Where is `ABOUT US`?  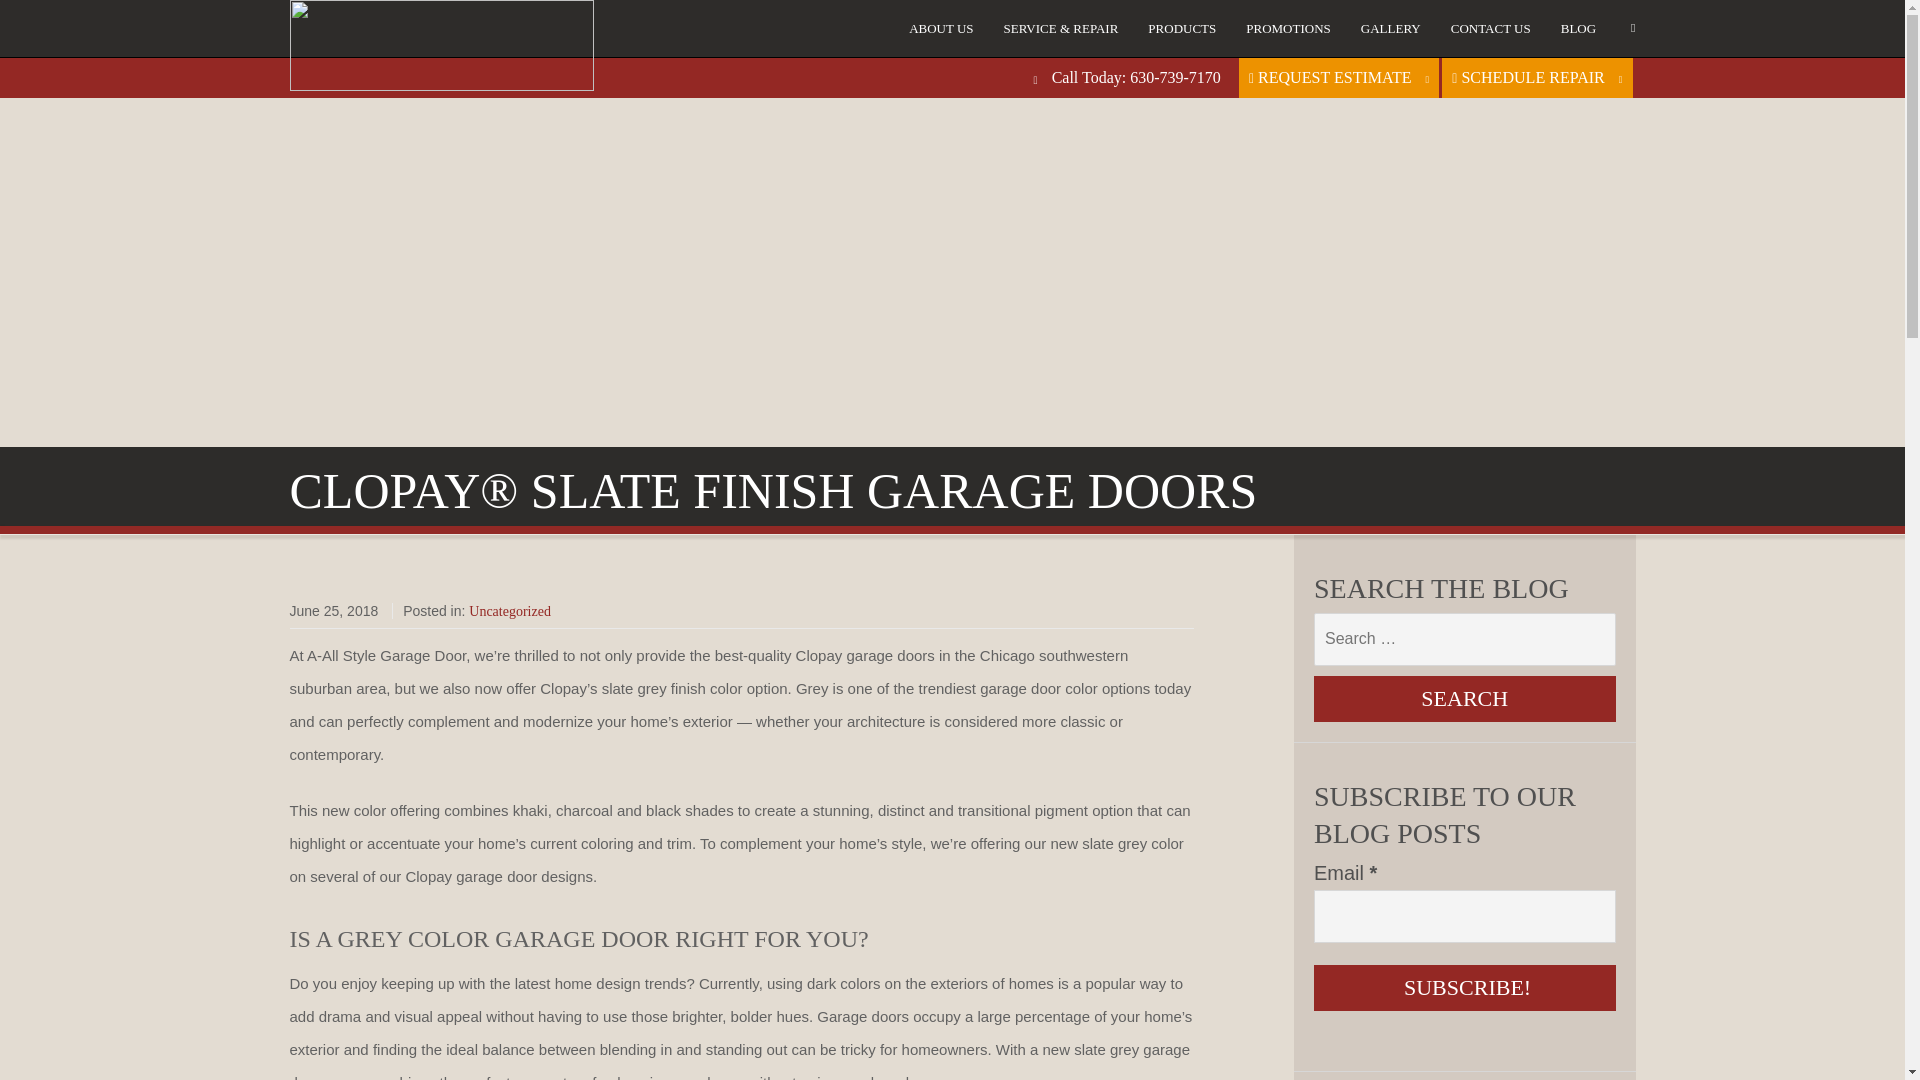
ABOUT US is located at coordinates (941, 28).